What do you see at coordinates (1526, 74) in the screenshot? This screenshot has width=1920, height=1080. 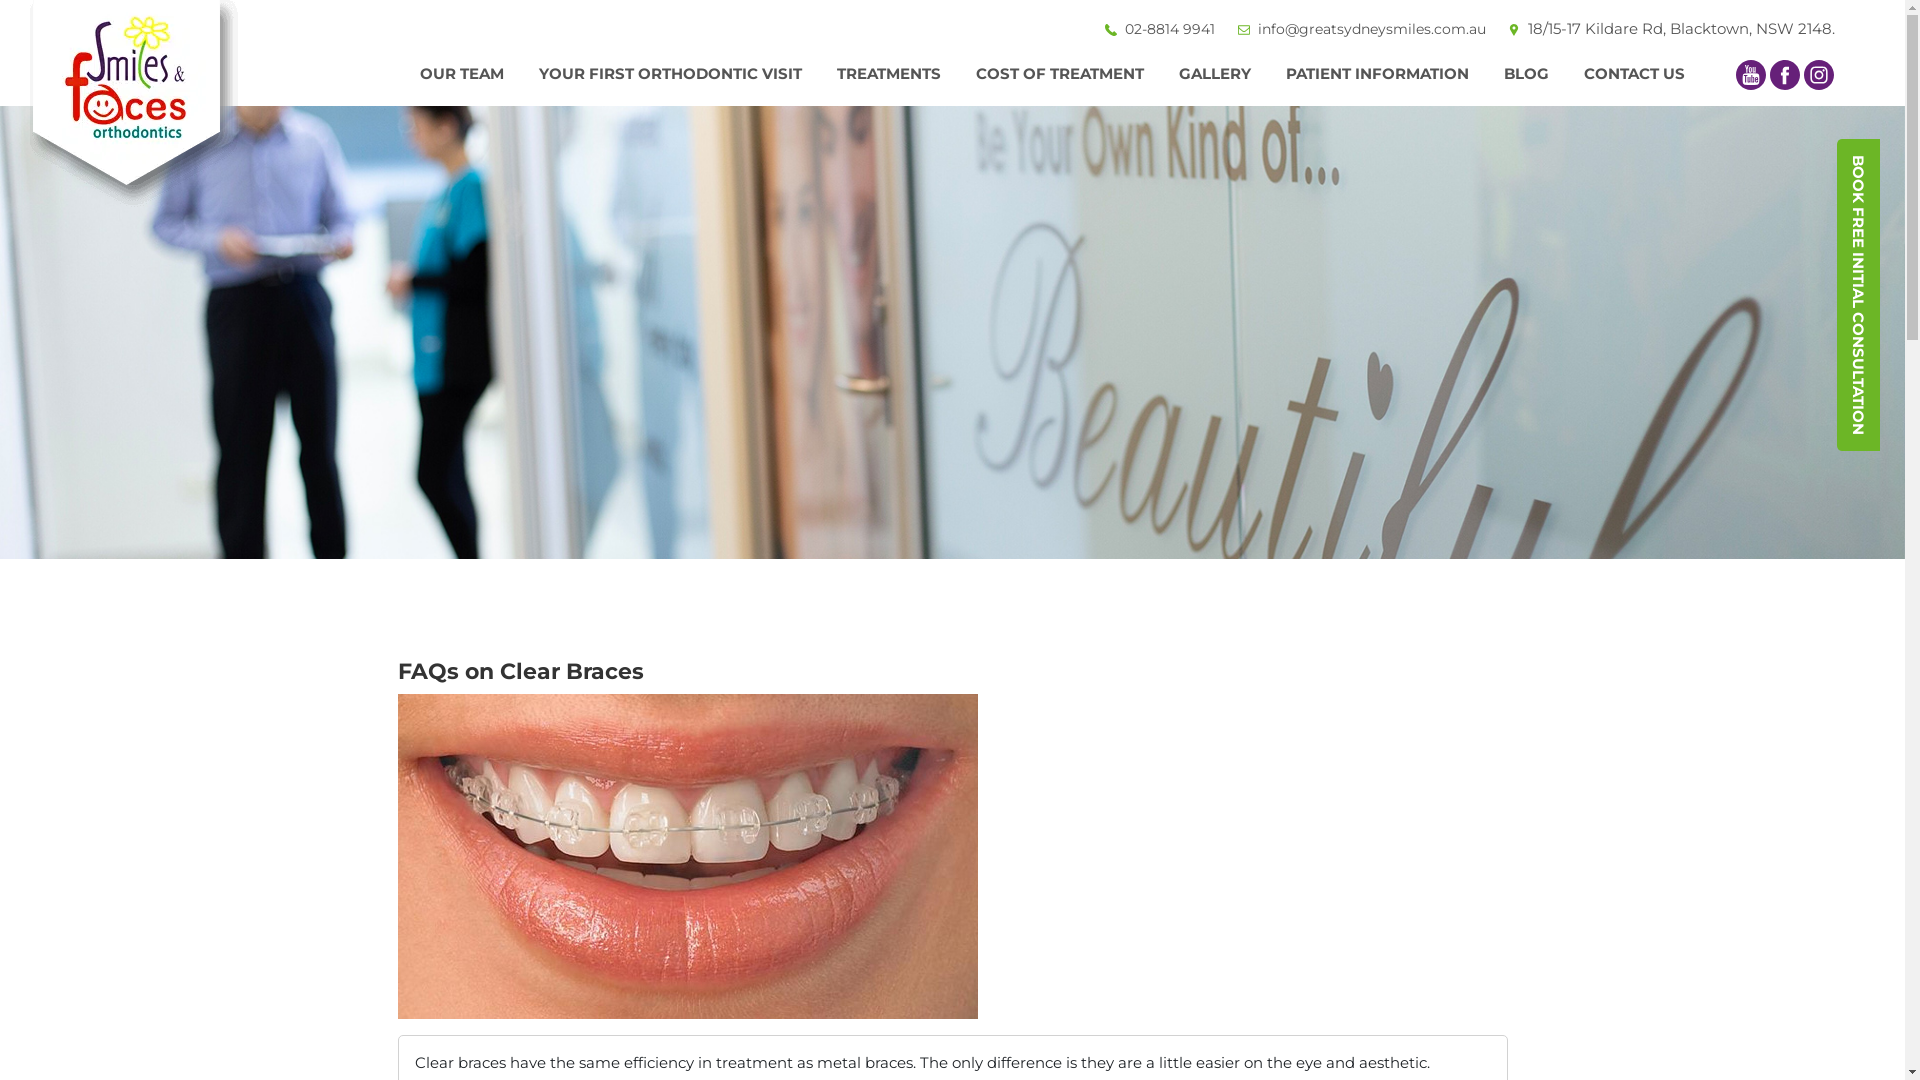 I see `BLOG` at bounding box center [1526, 74].